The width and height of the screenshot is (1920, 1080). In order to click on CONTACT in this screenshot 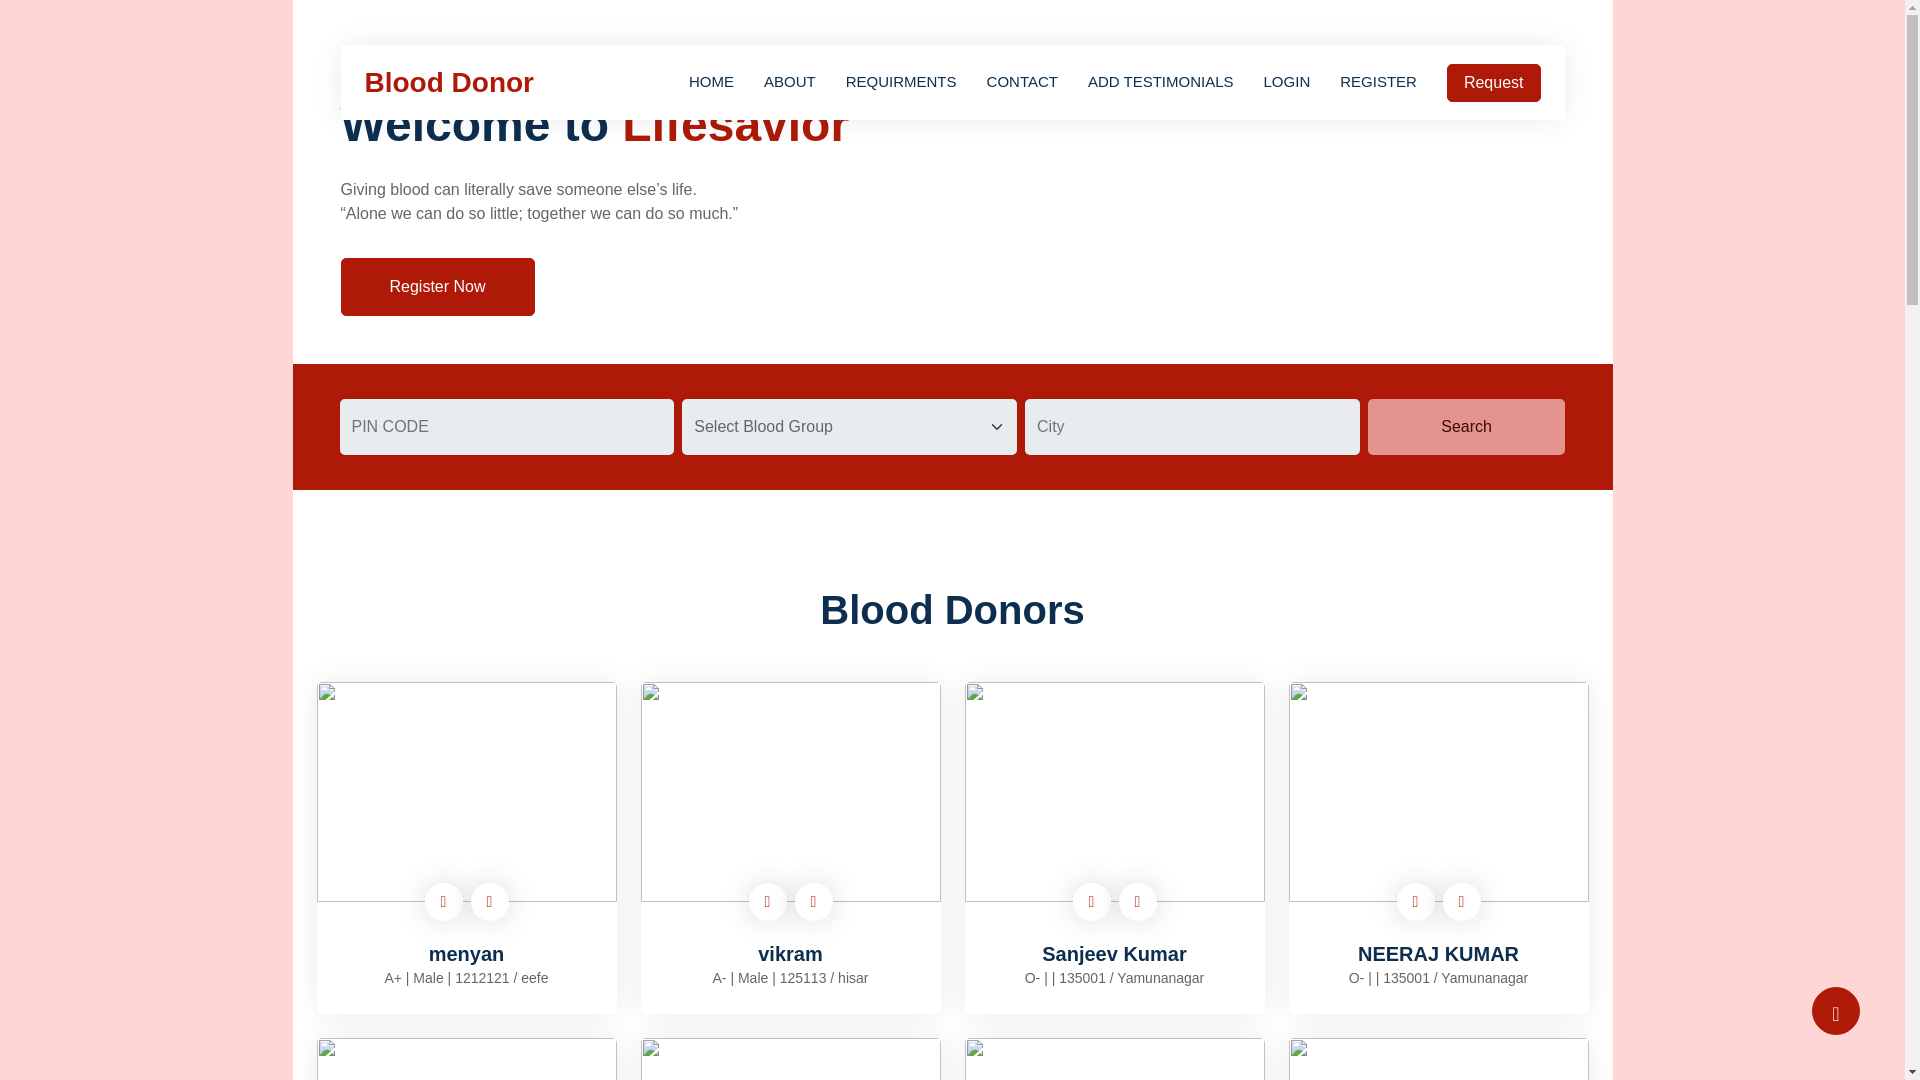, I will do `click(1022, 82)`.